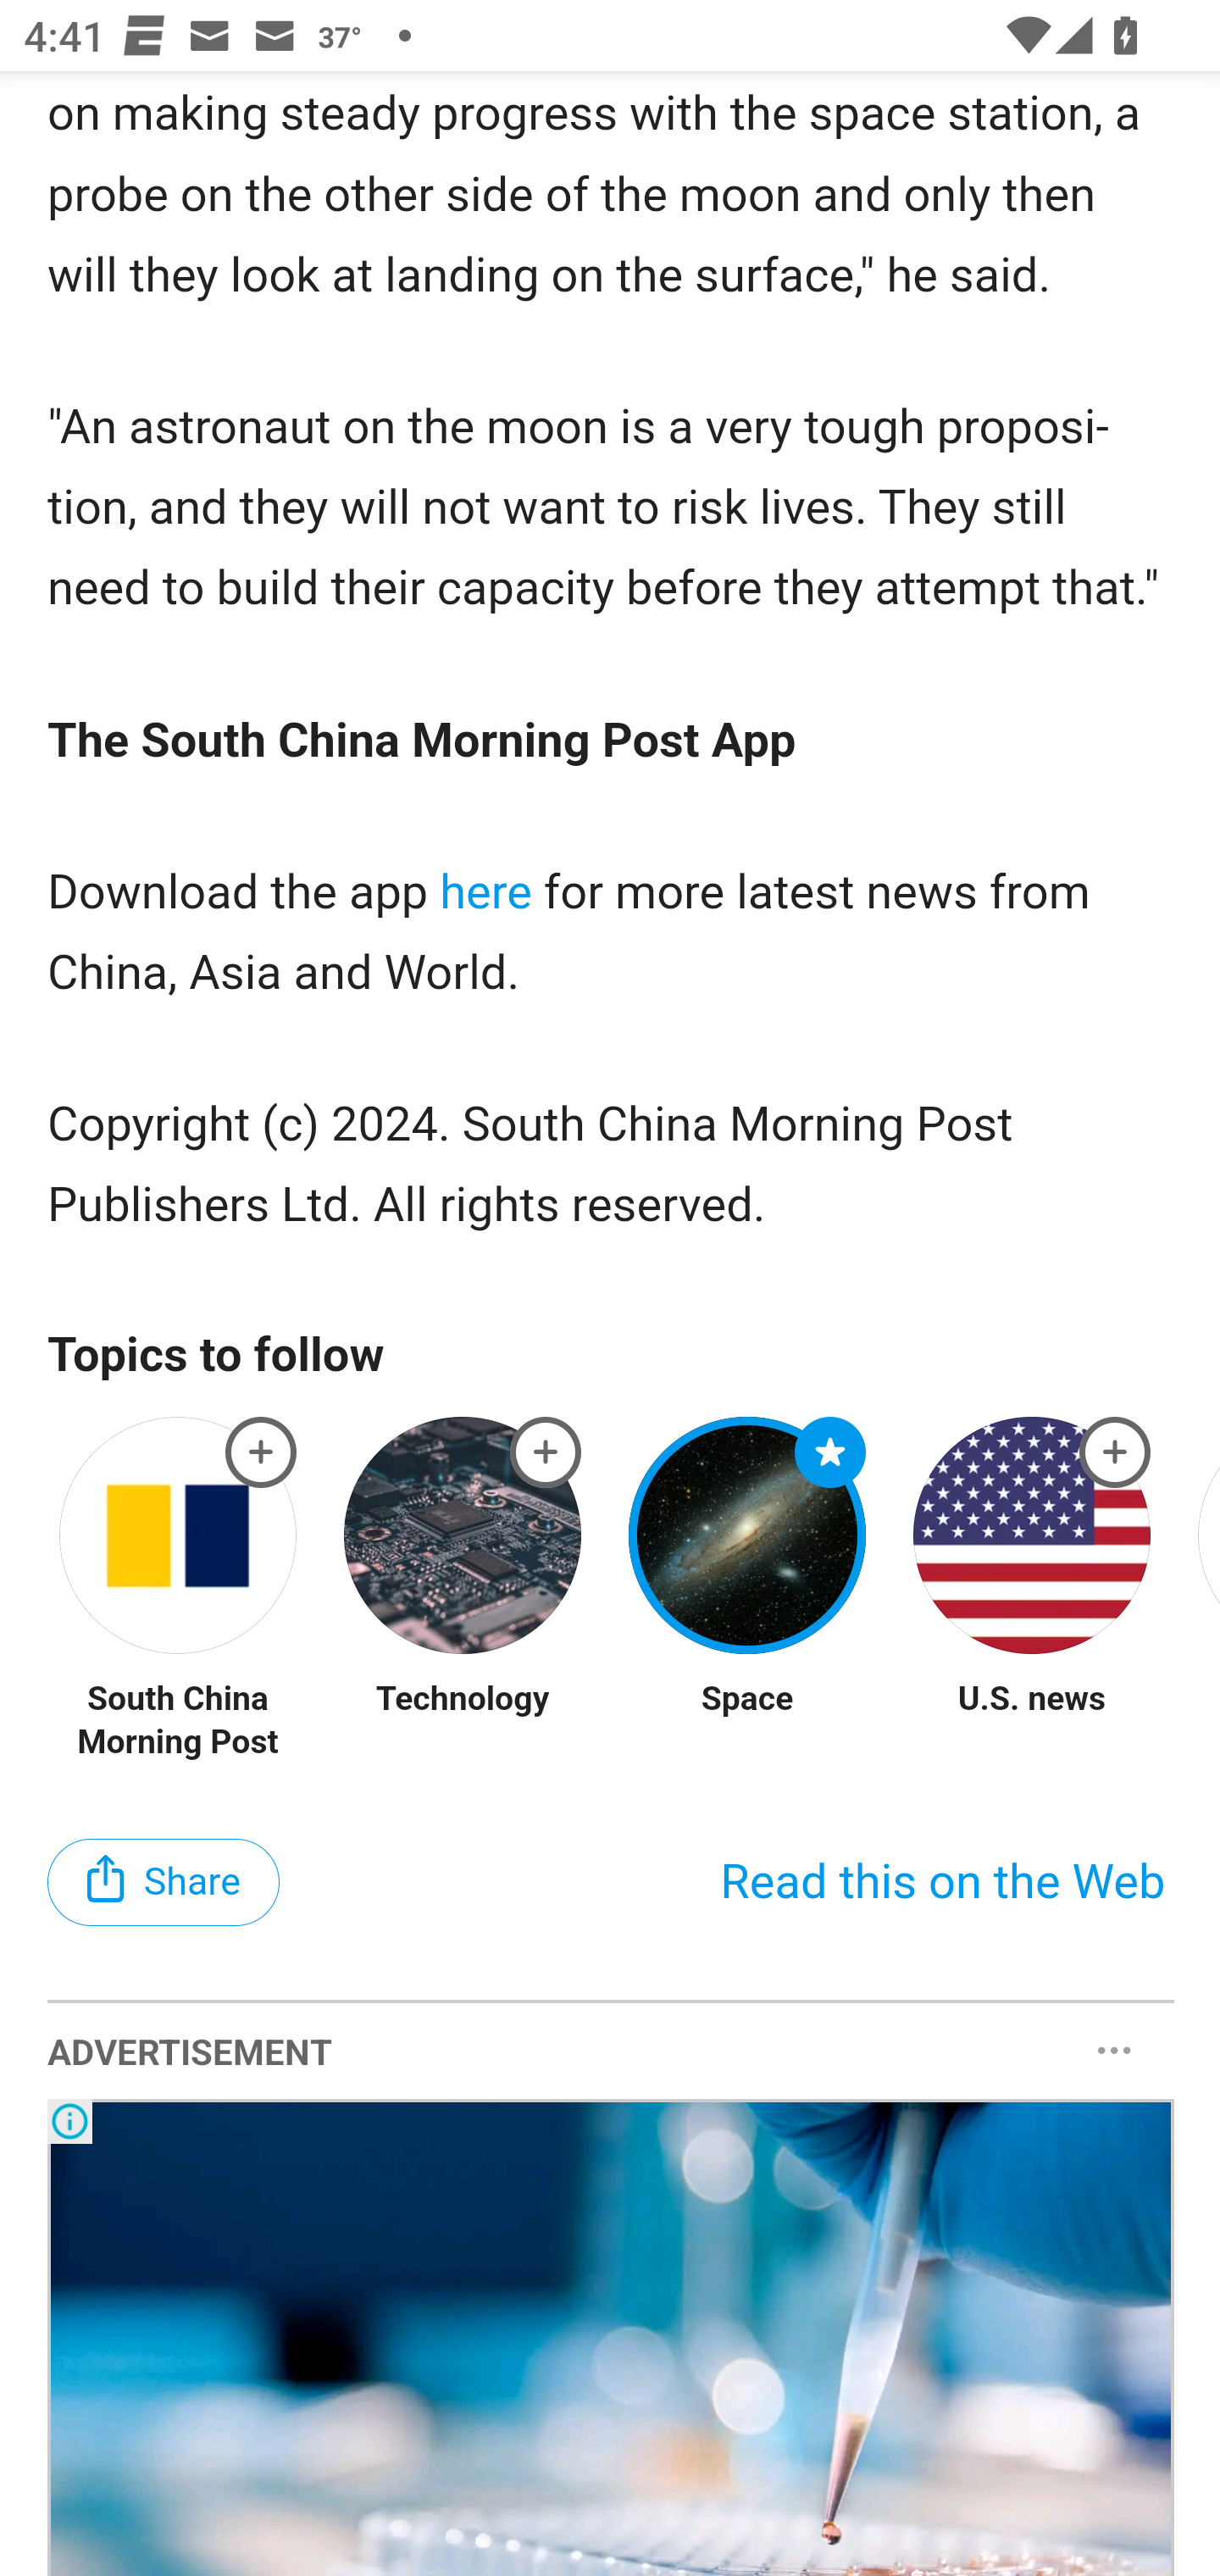 This screenshot has height=2576, width=1220. I want to click on Share, so click(164, 1884).